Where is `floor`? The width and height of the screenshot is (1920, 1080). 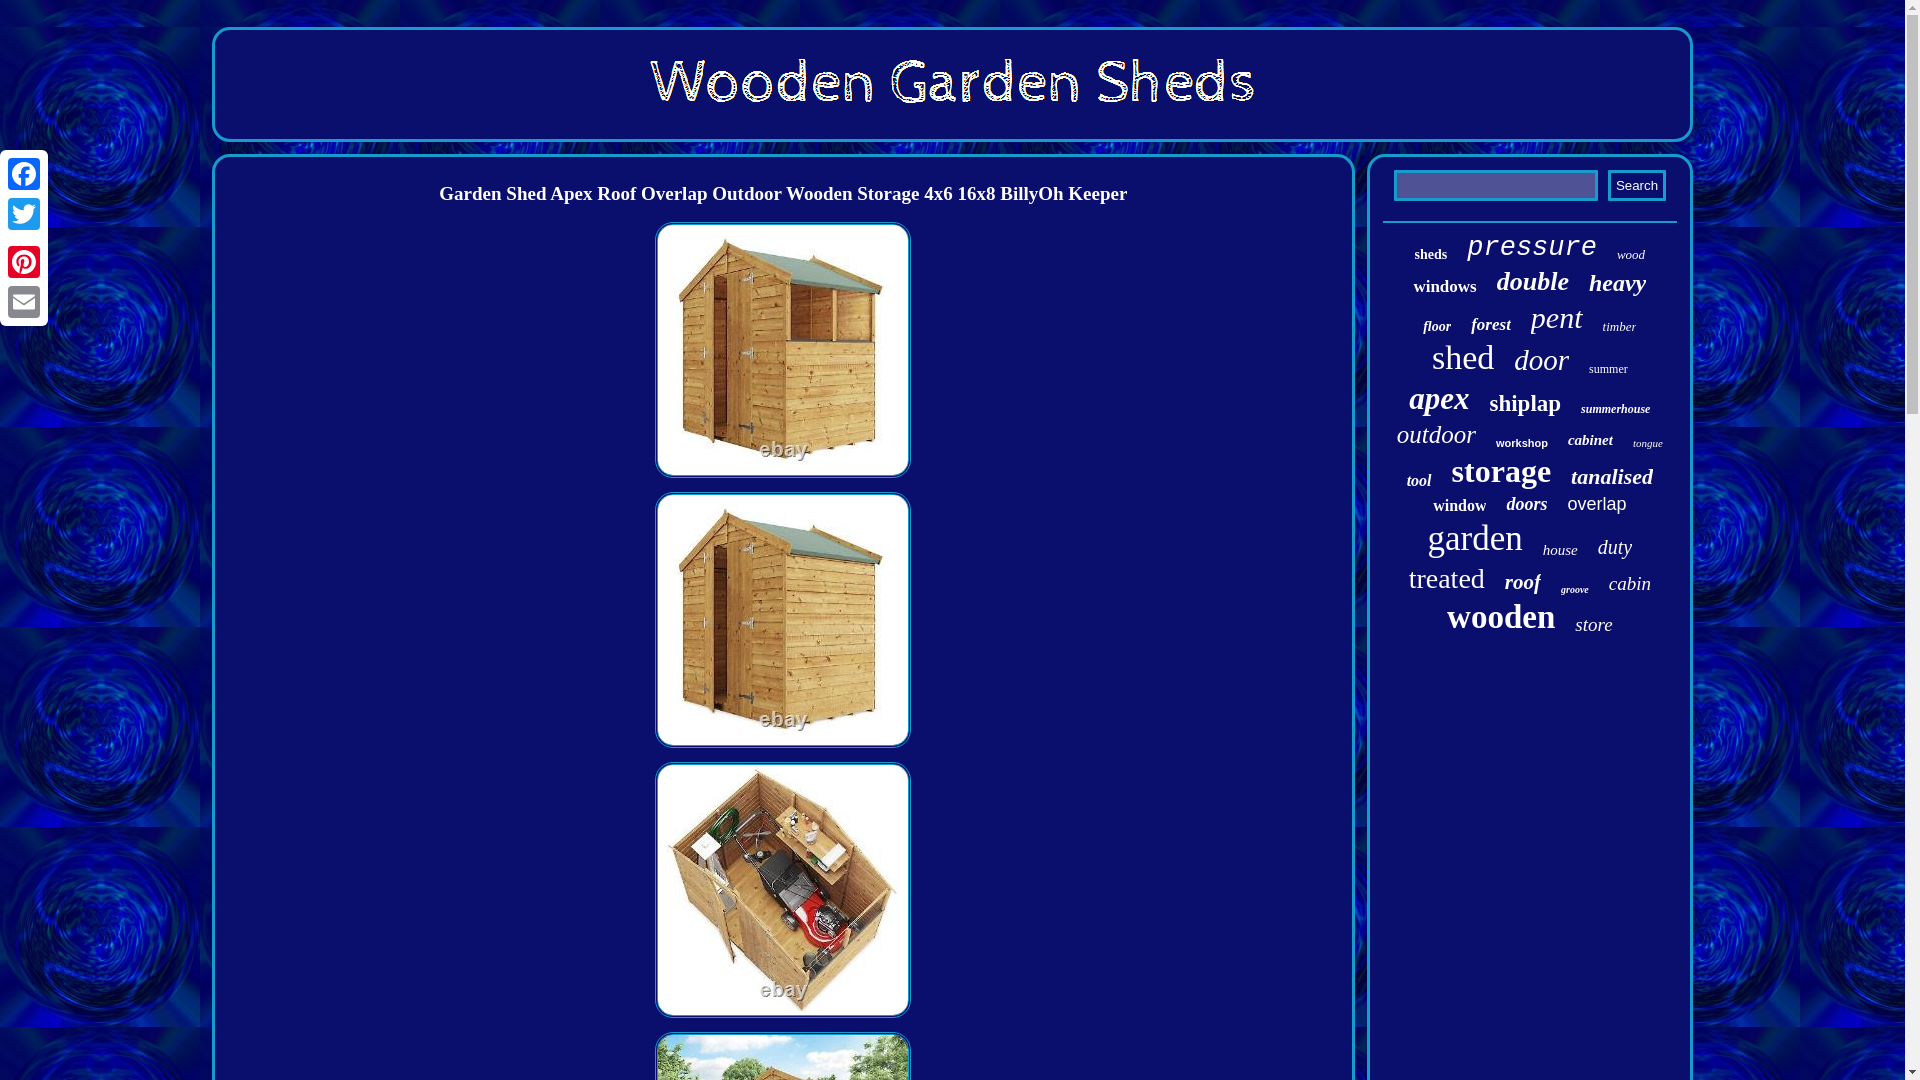
floor is located at coordinates (1436, 326).